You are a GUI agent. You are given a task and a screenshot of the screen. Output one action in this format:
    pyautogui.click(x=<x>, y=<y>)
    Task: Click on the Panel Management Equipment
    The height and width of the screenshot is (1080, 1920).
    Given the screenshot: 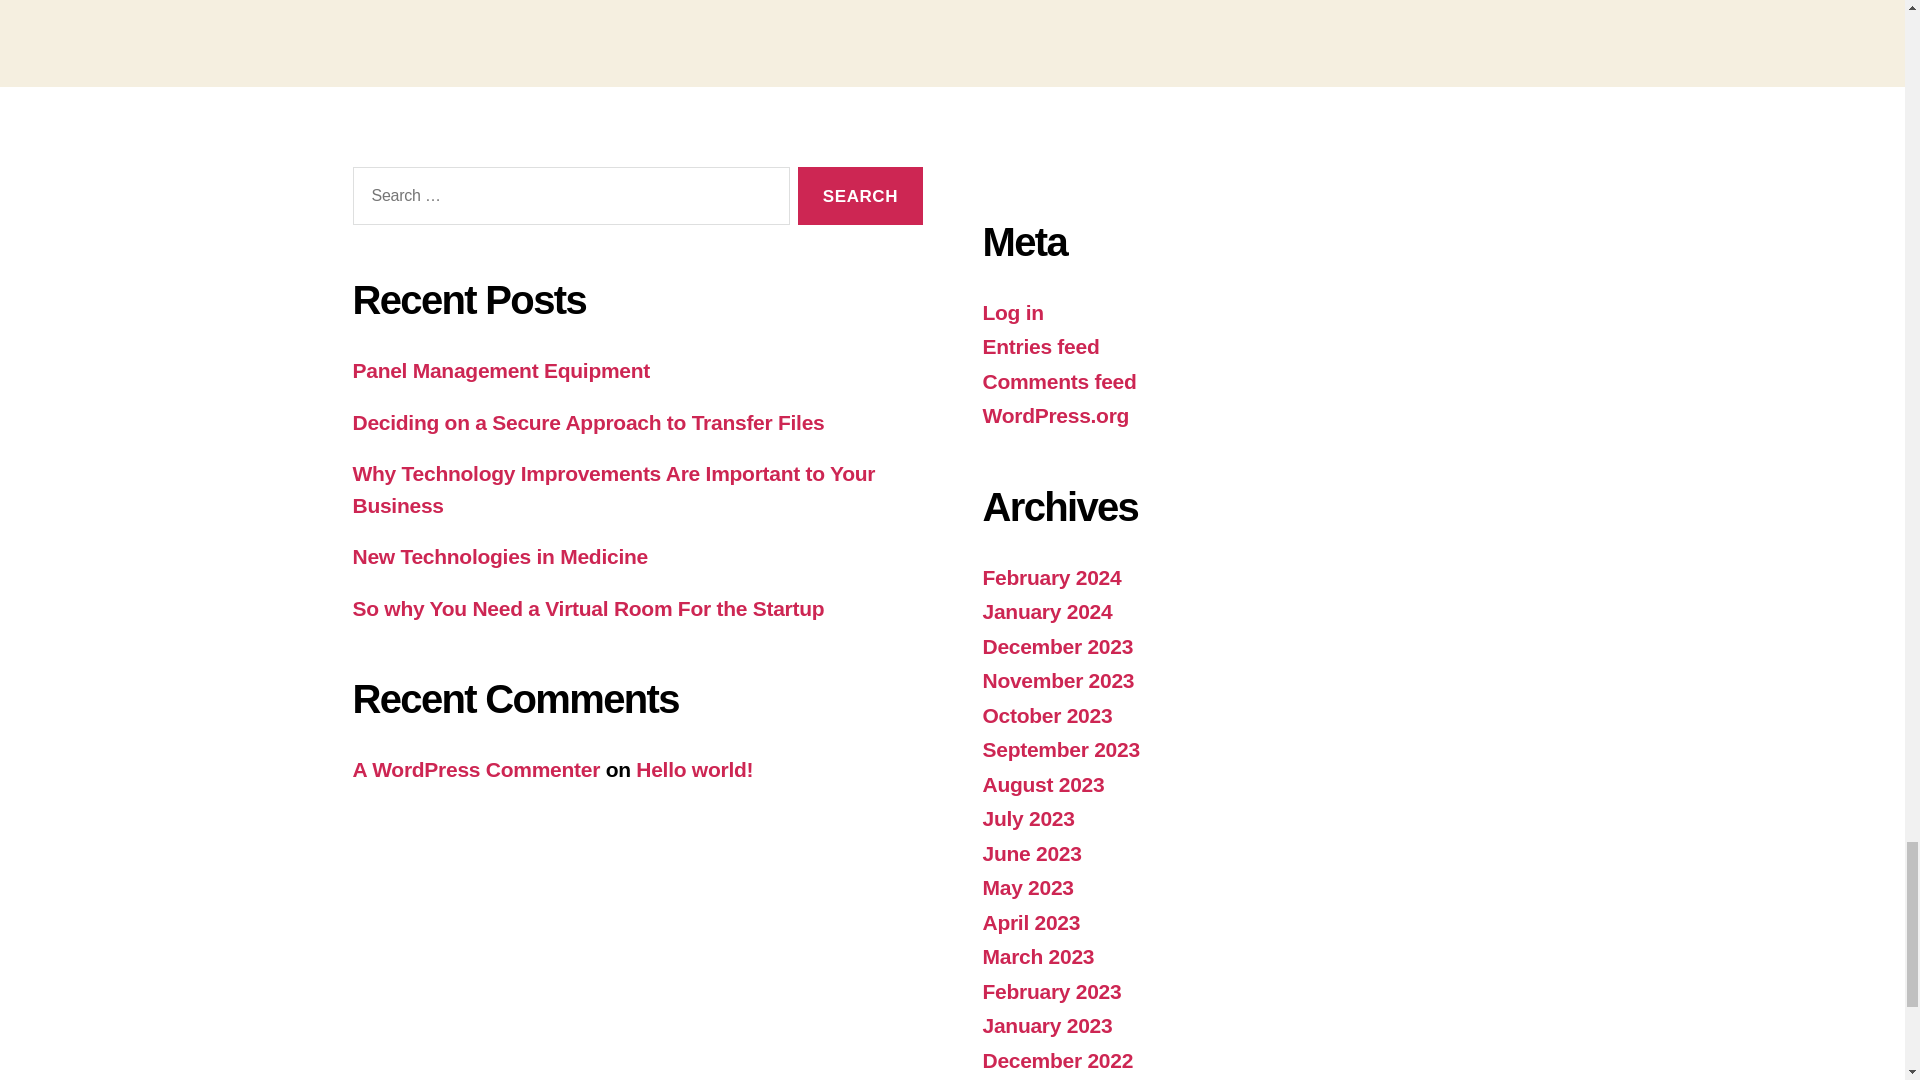 What is the action you would take?
    pyautogui.click(x=500, y=370)
    